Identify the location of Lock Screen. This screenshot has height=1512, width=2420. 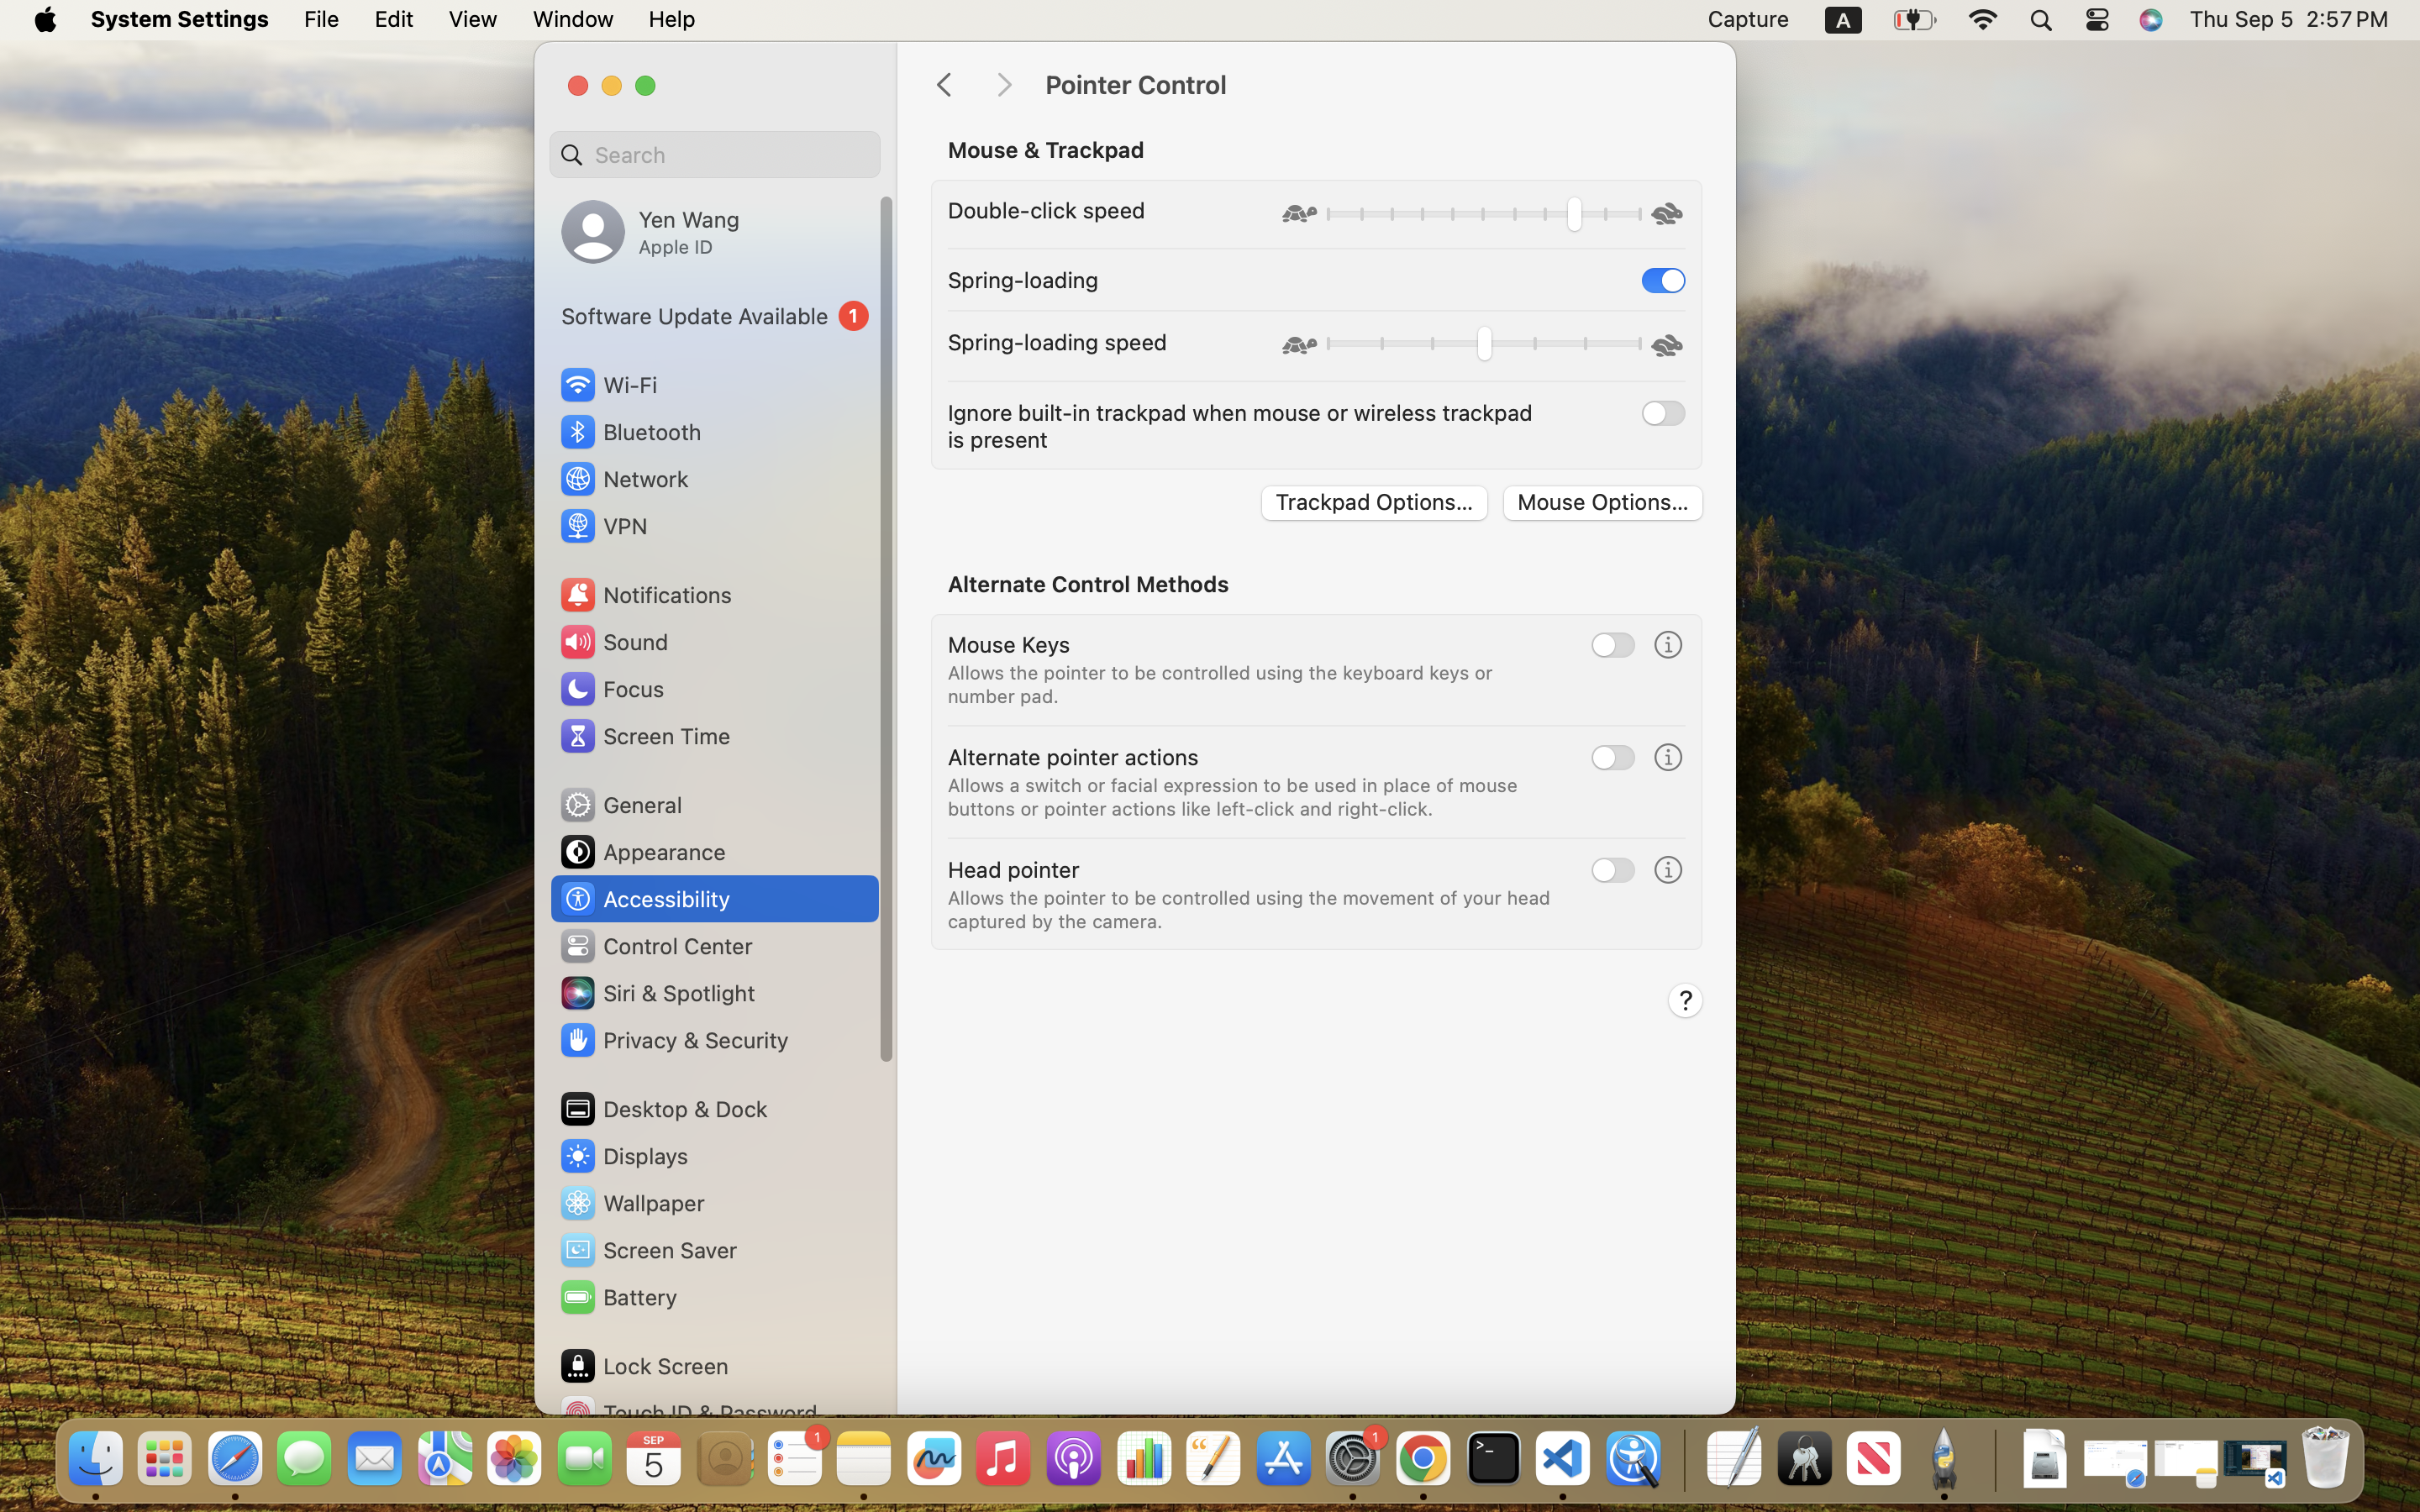
(644, 1366).